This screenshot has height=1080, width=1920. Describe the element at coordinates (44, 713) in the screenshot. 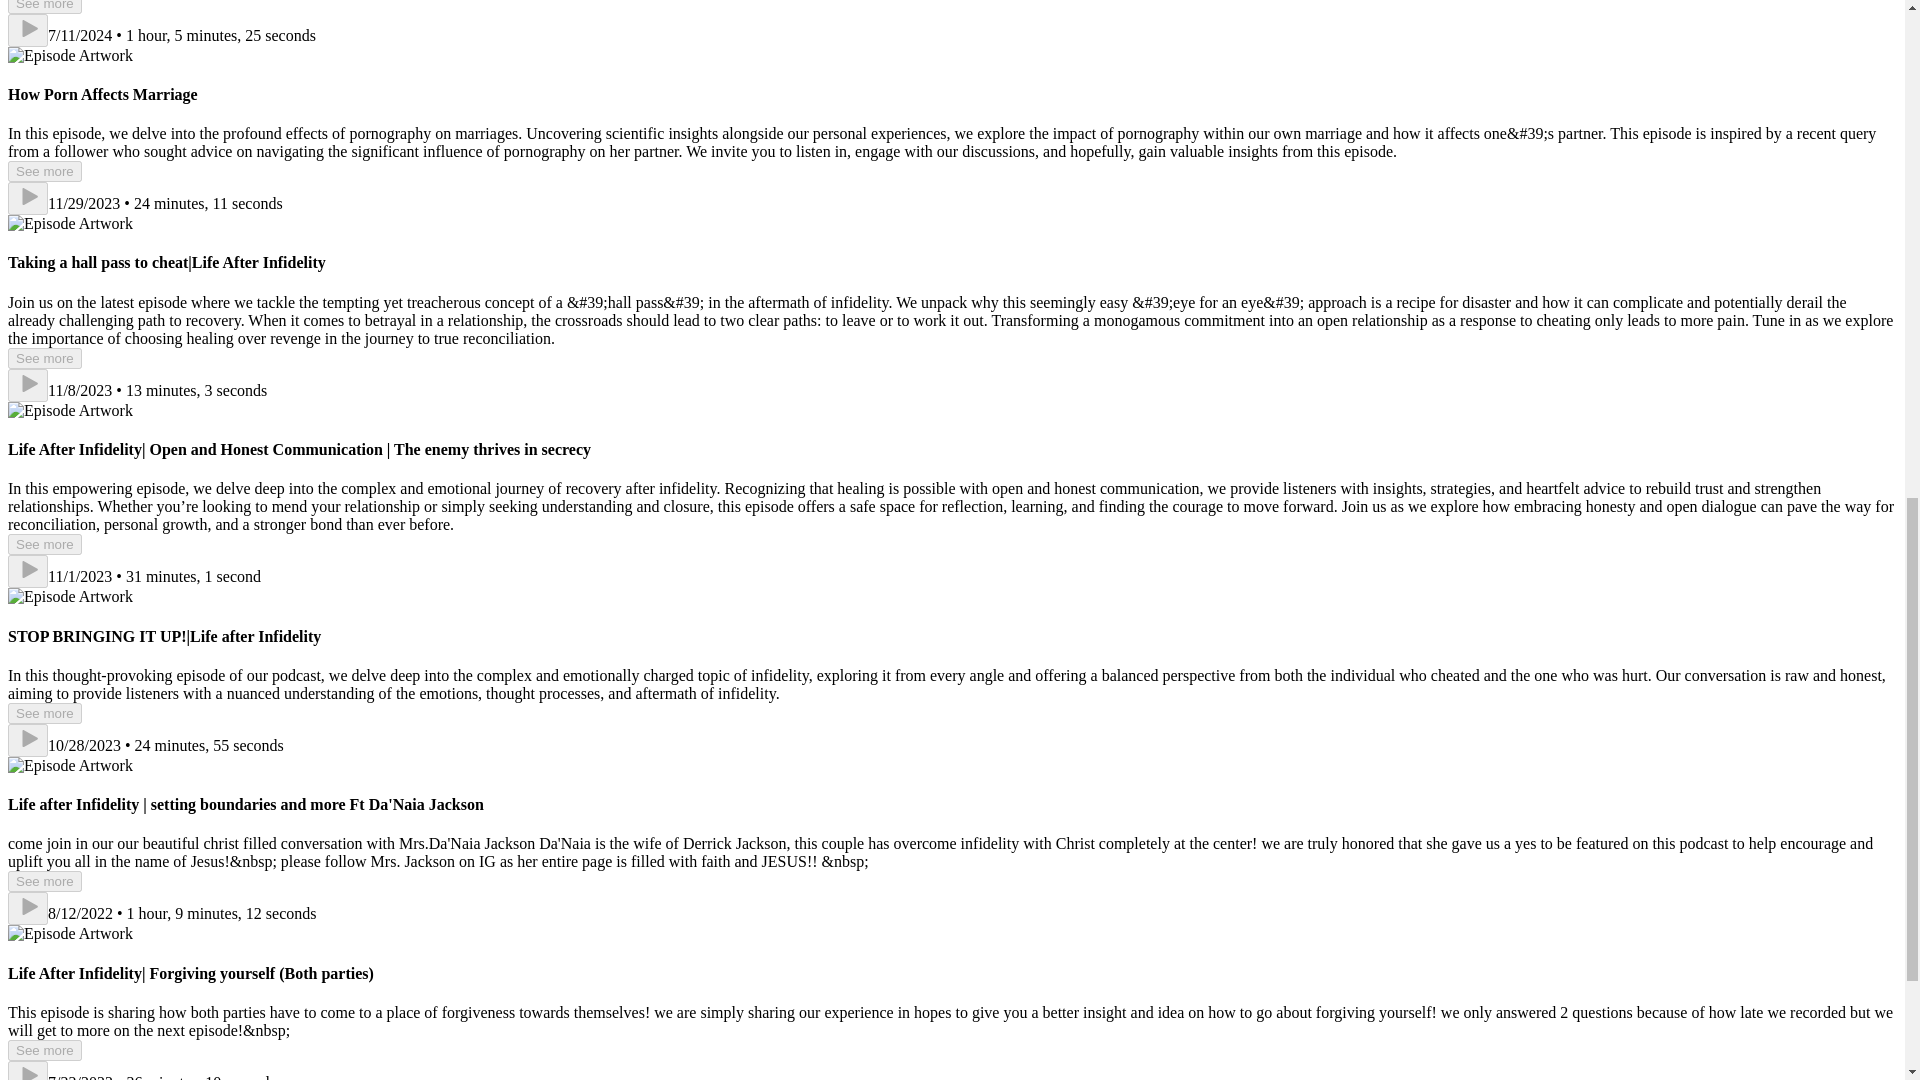

I see `See more` at that location.